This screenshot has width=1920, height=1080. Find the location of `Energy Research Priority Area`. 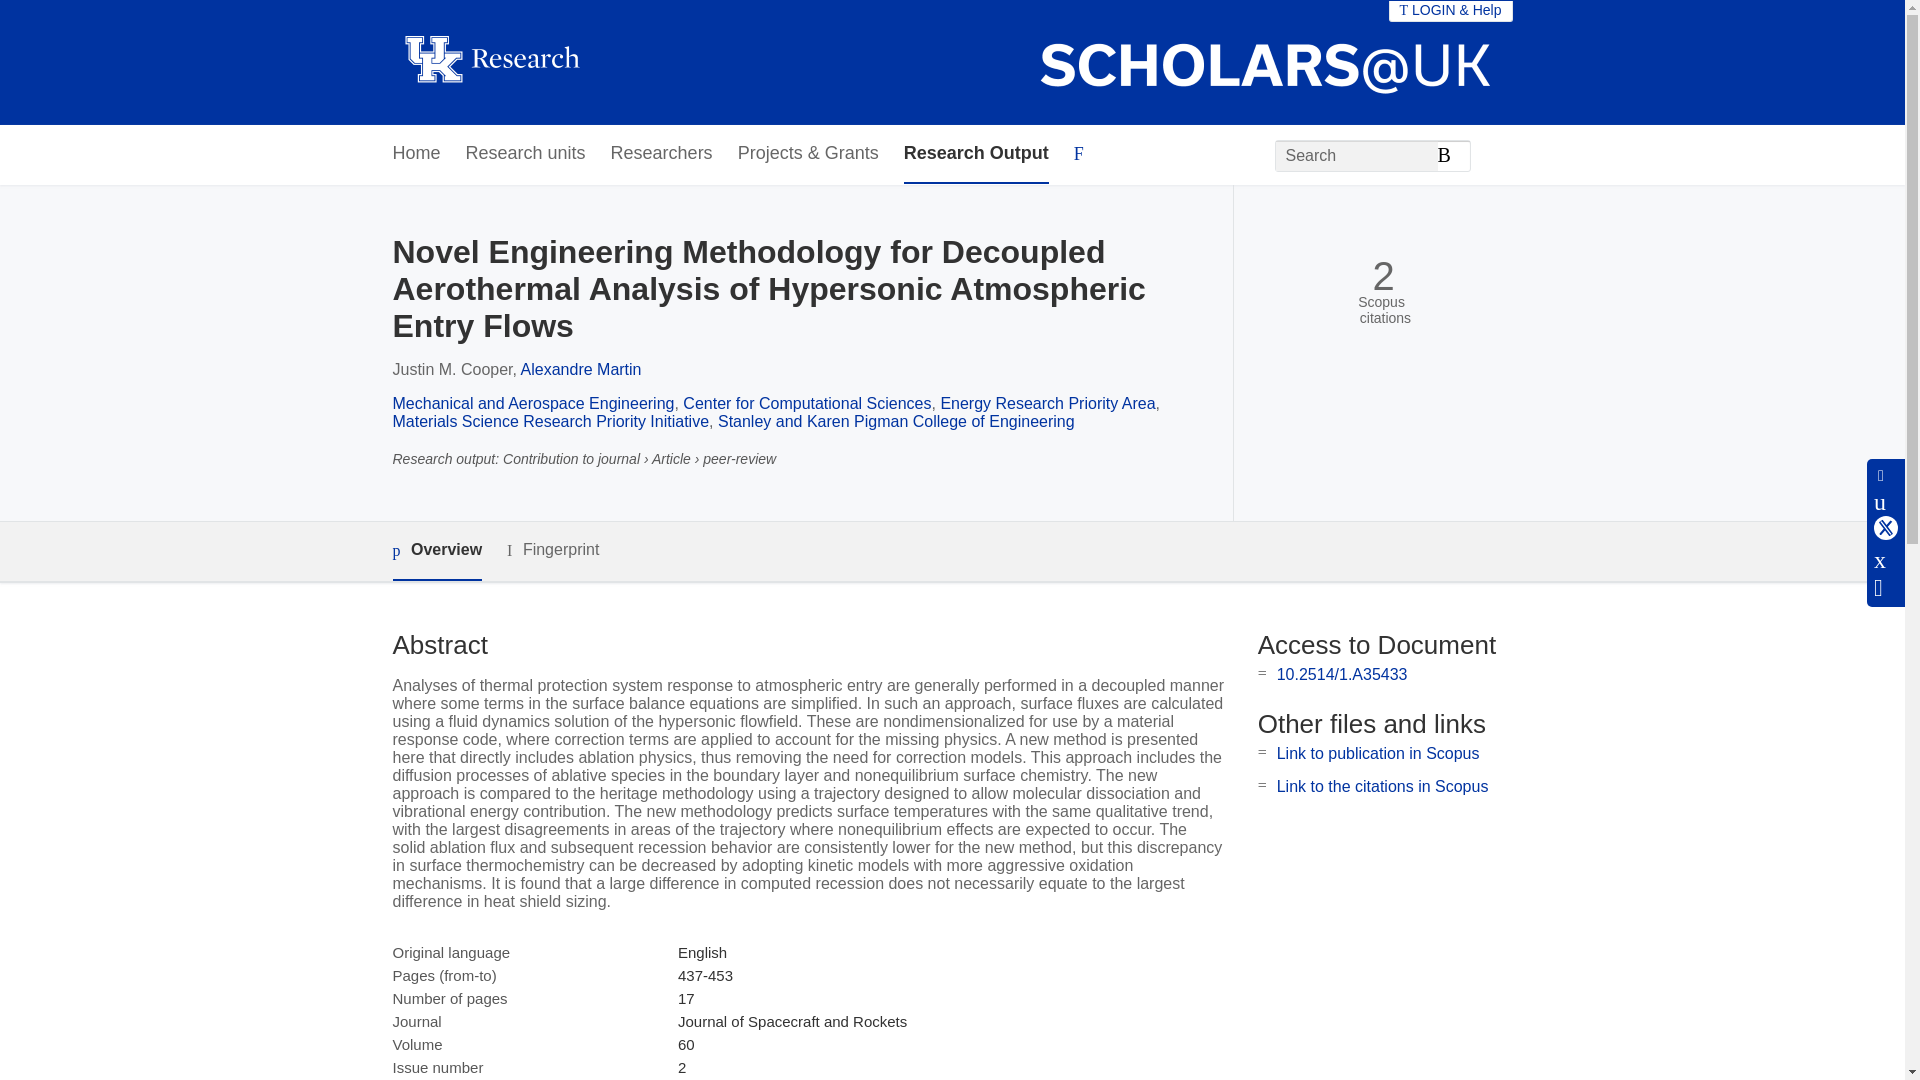

Energy Research Priority Area is located at coordinates (1048, 403).